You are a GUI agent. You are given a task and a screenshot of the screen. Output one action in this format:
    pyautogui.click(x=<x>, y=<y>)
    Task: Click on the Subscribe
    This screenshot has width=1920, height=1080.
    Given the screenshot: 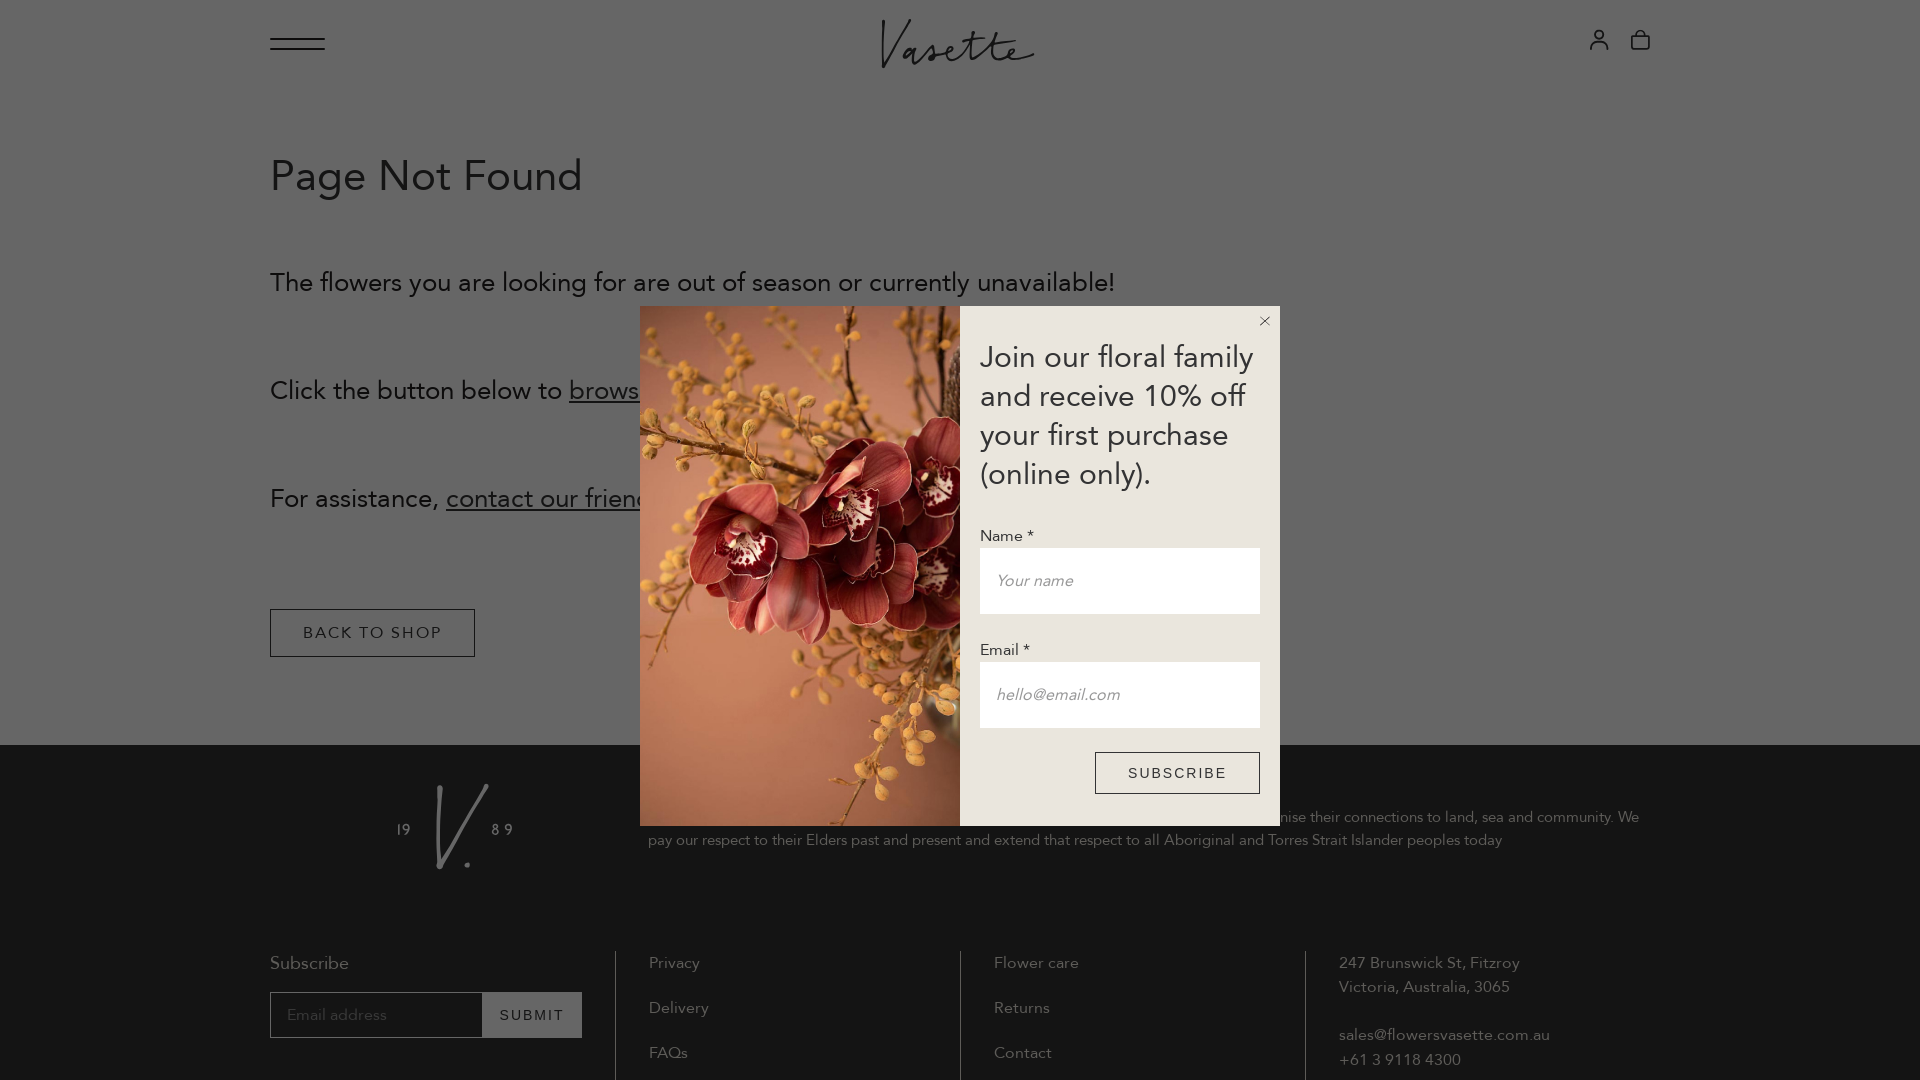 What is the action you would take?
    pyautogui.click(x=1178, y=773)
    